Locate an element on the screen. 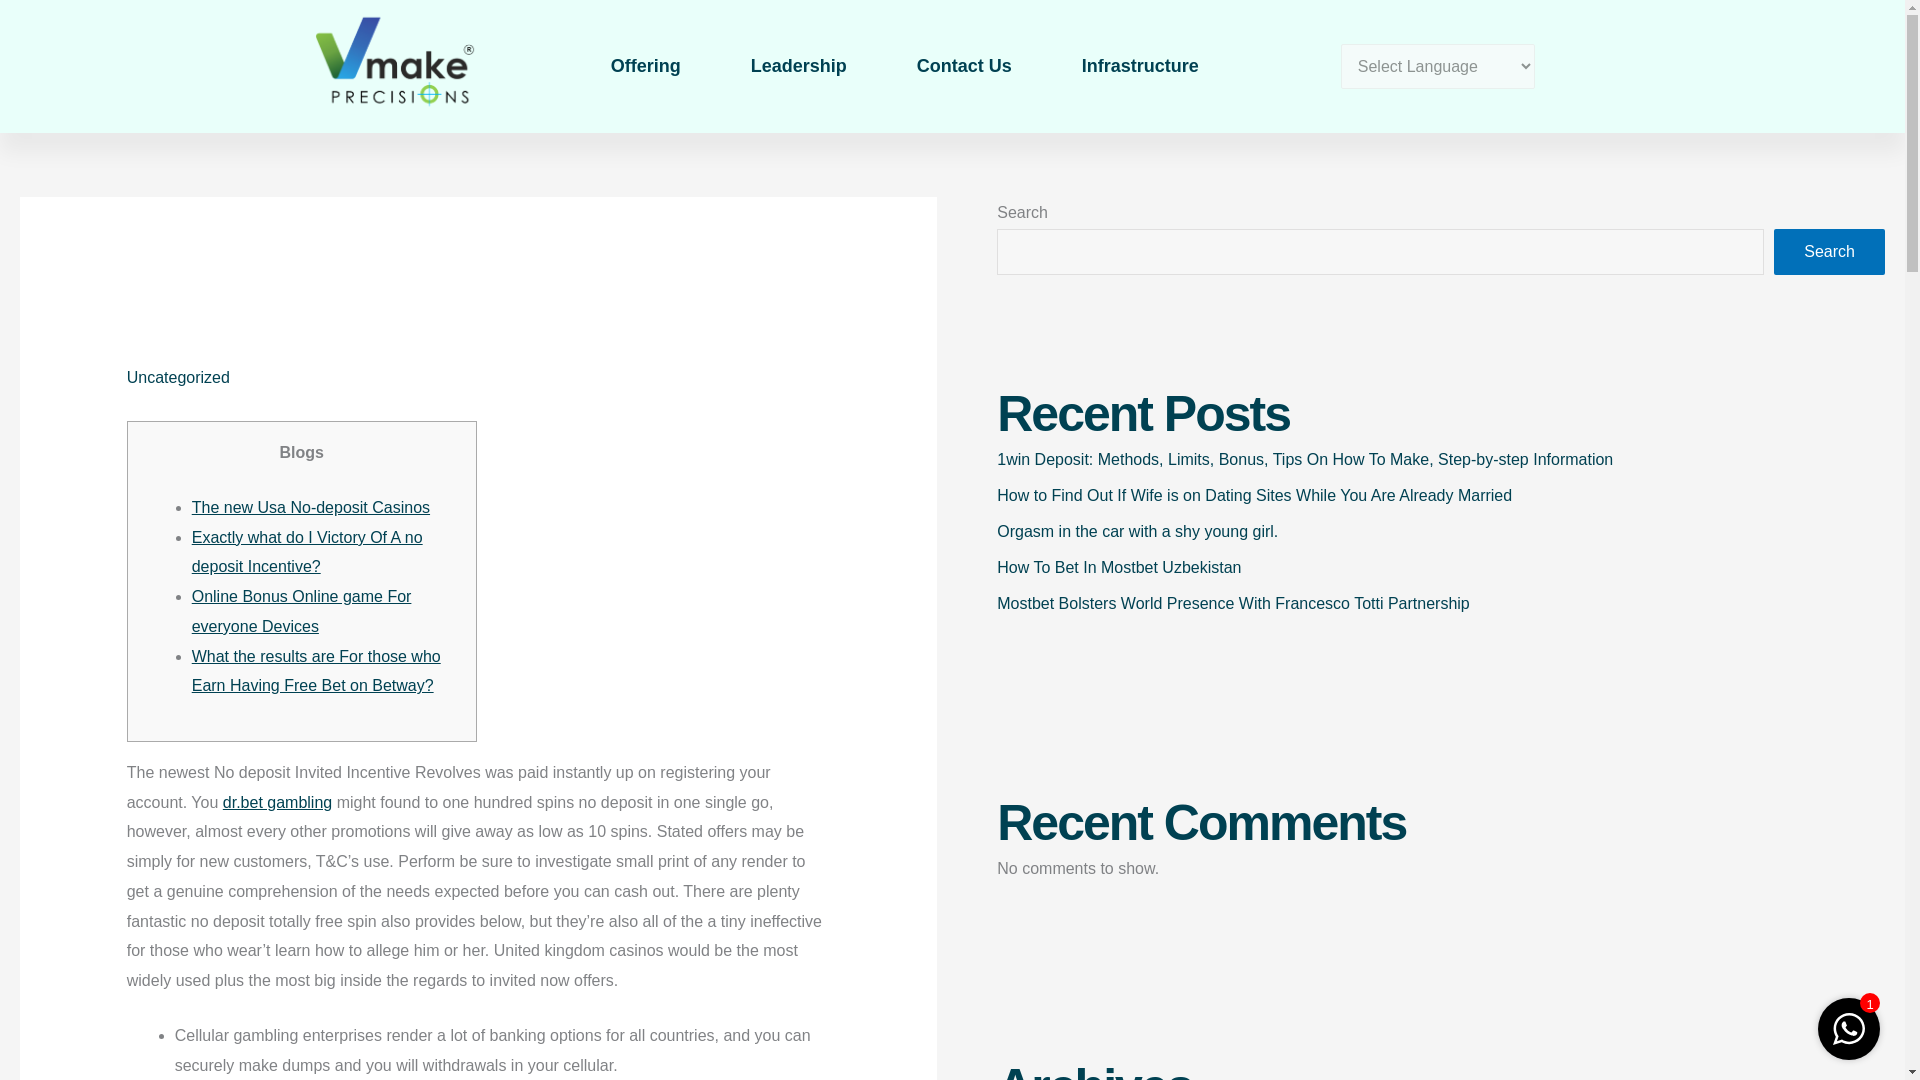 The width and height of the screenshot is (1920, 1080). Infrastructure is located at coordinates (1140, 66).